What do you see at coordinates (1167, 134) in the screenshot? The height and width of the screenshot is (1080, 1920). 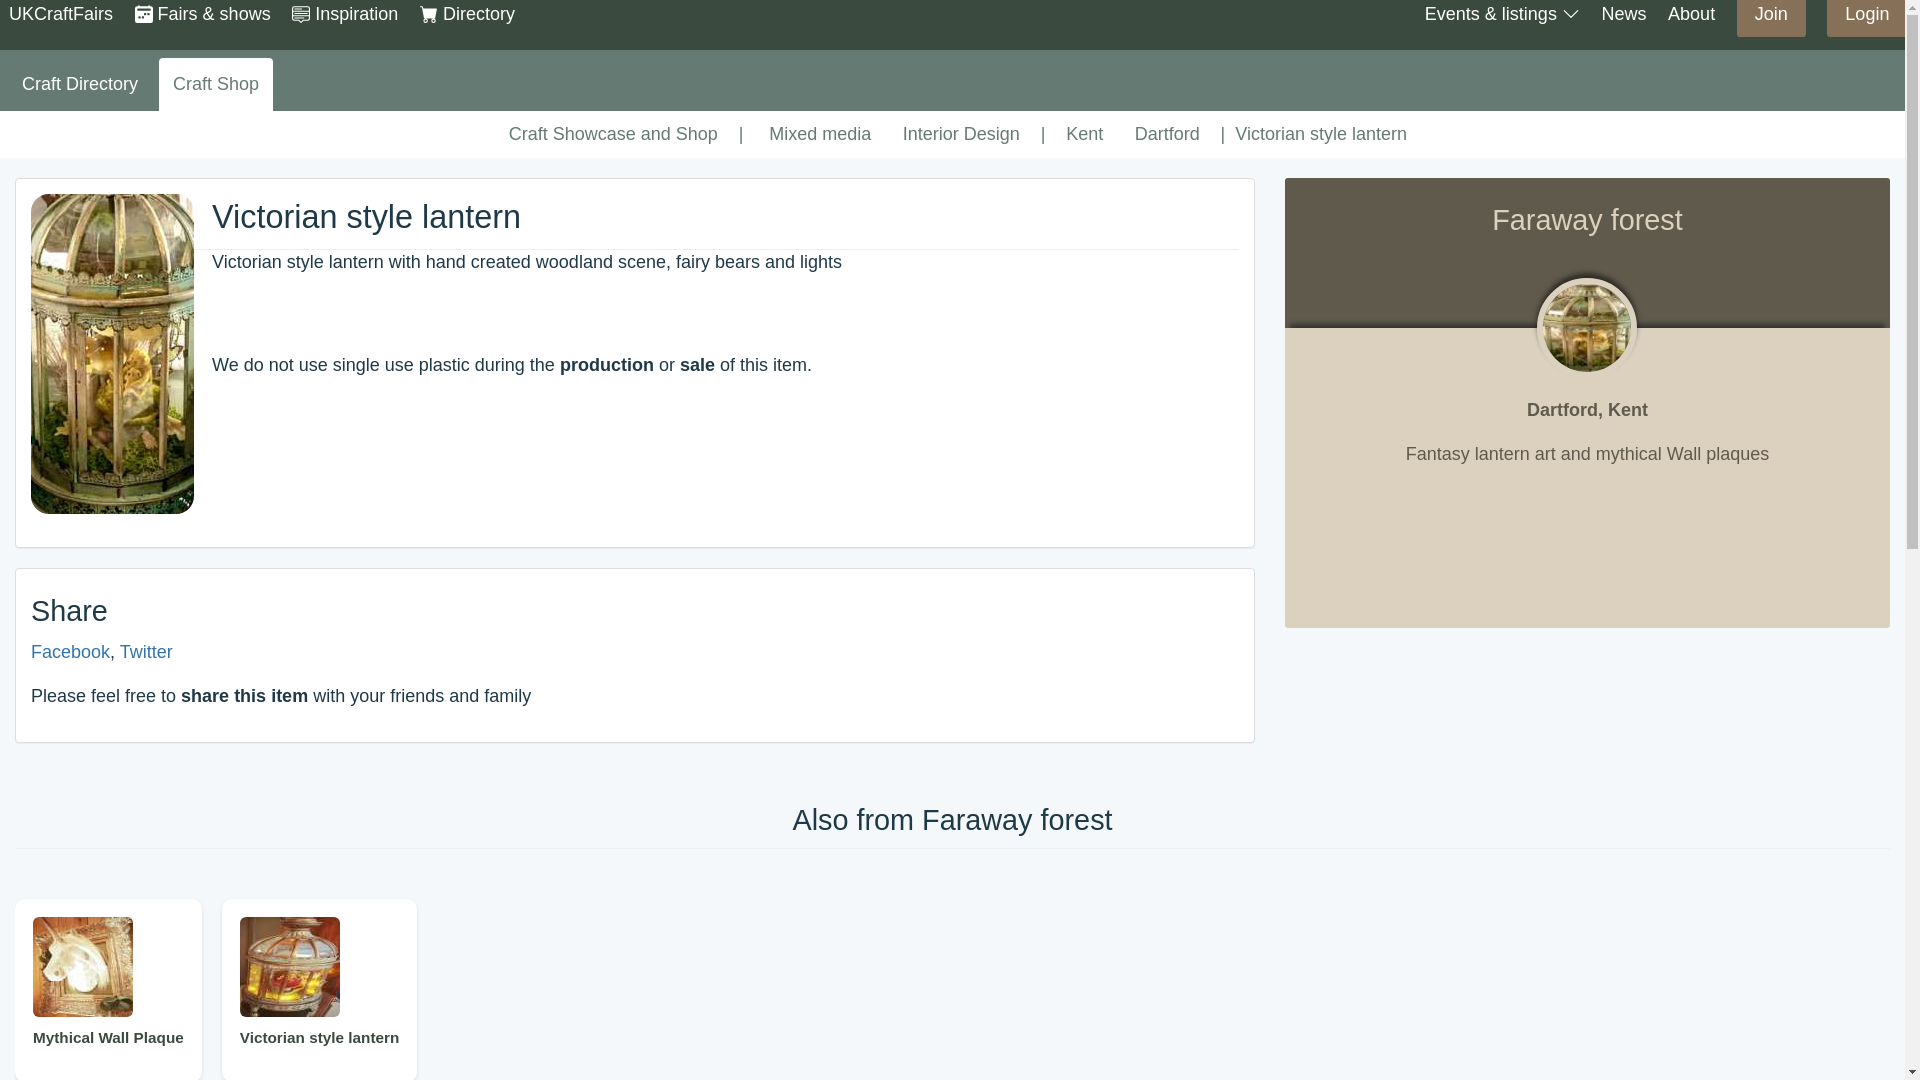 I see `Dartford` at bounding box center [1167, 134].